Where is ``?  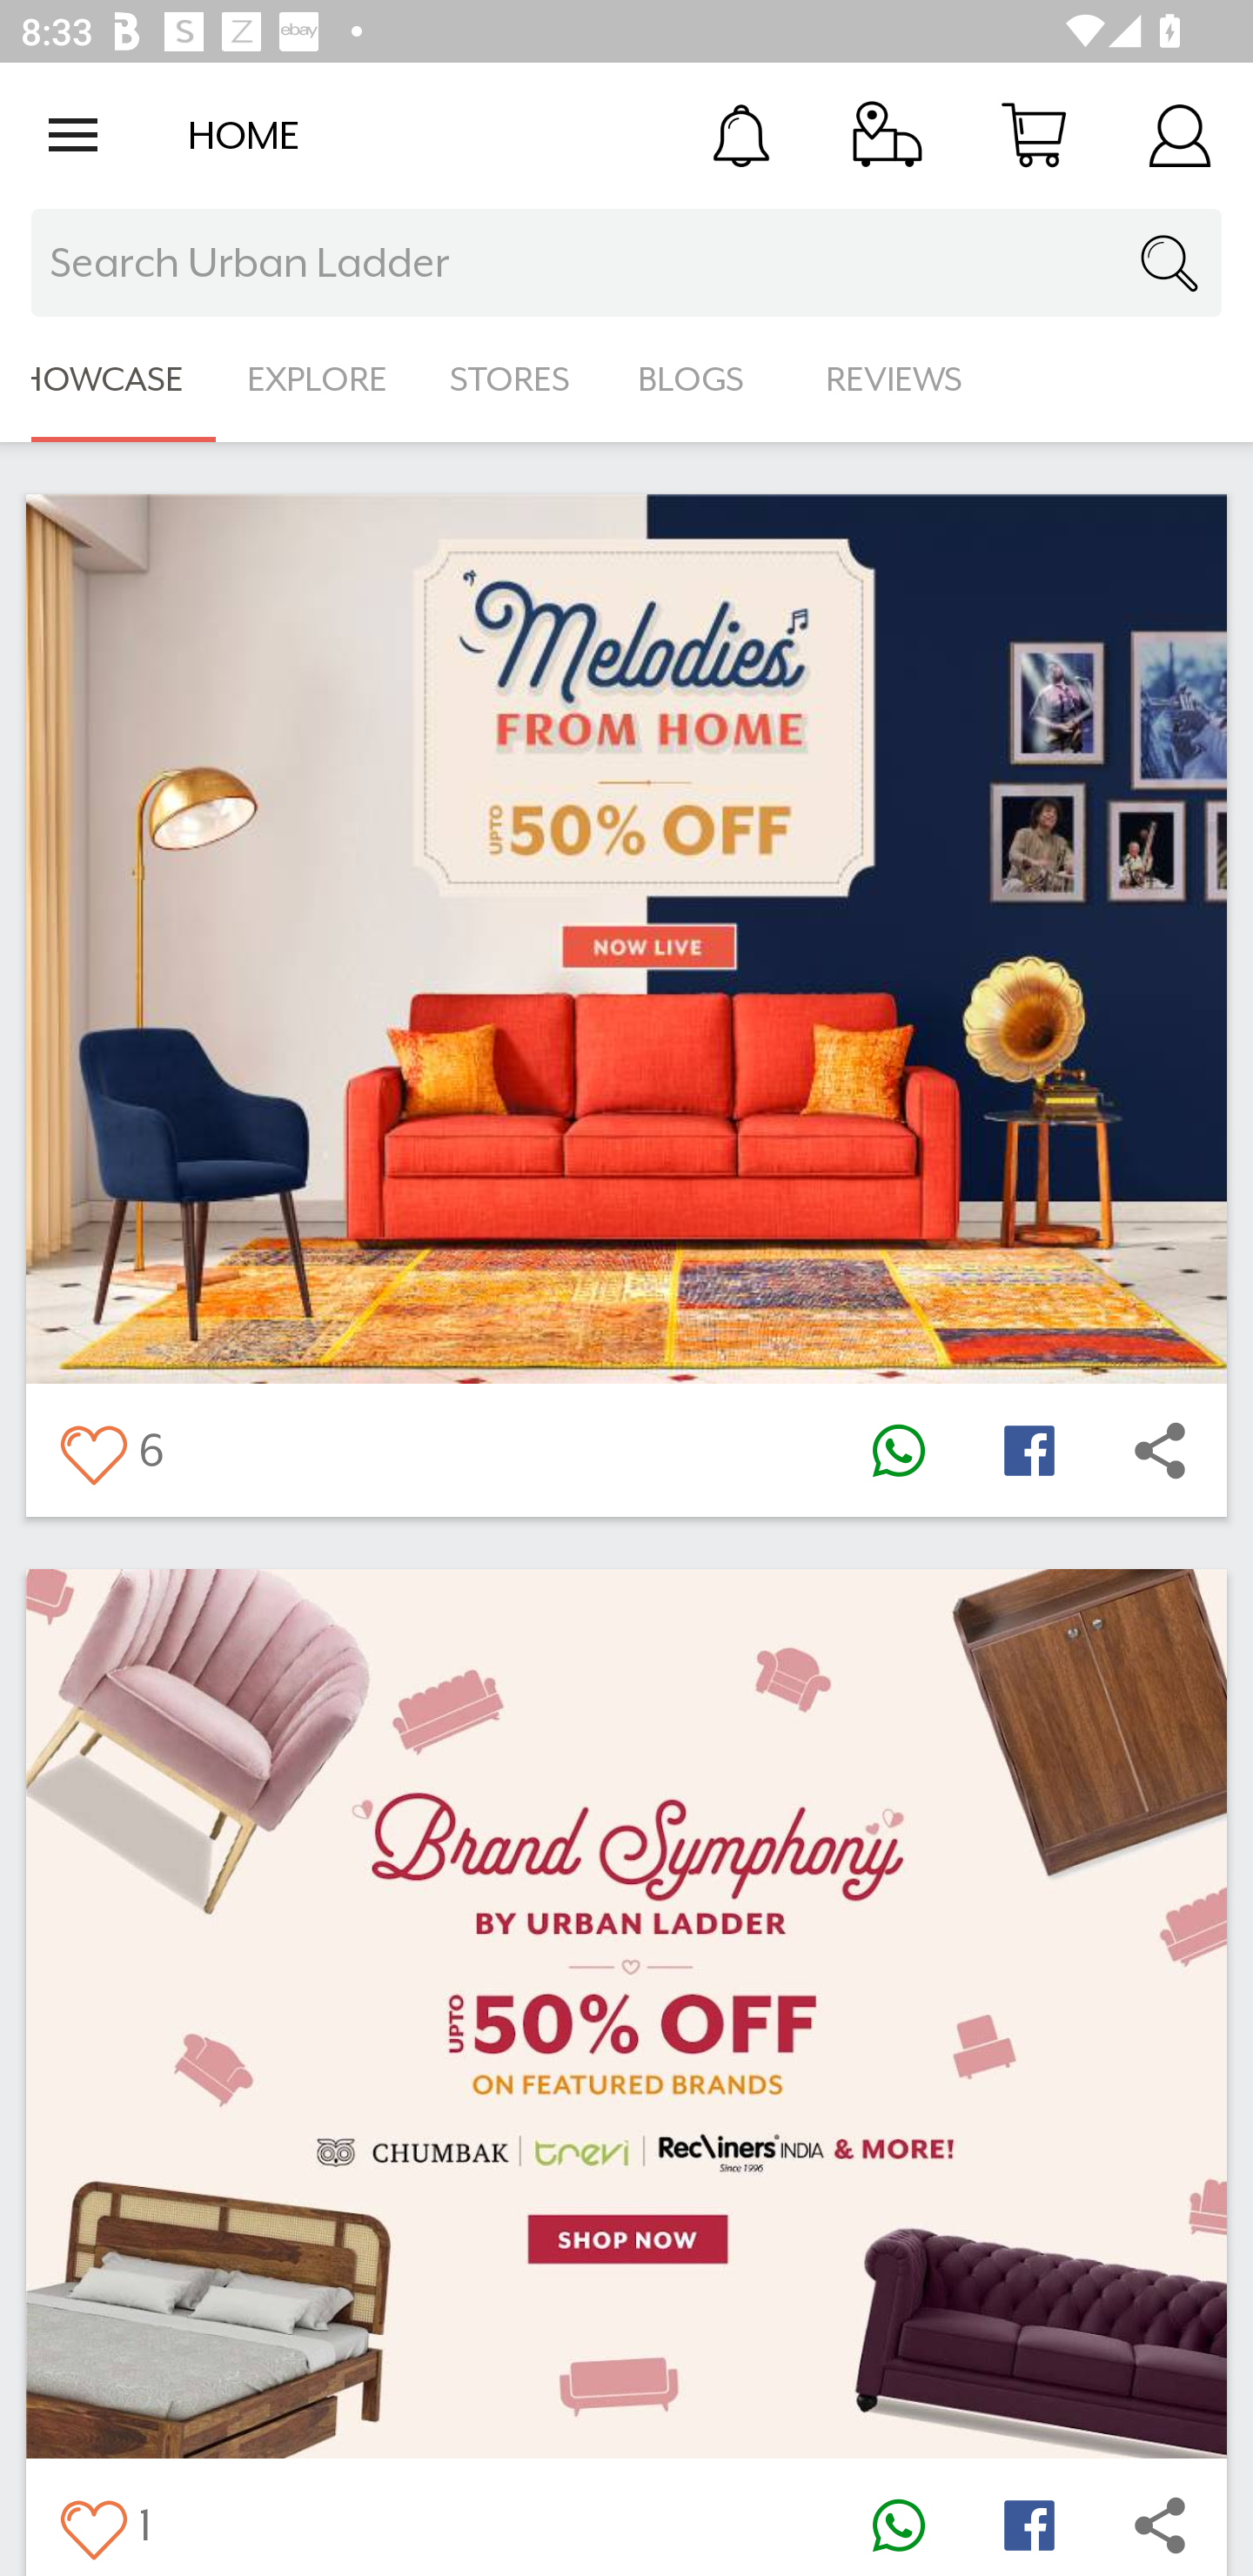  is located at coordinates (1029, 2524).